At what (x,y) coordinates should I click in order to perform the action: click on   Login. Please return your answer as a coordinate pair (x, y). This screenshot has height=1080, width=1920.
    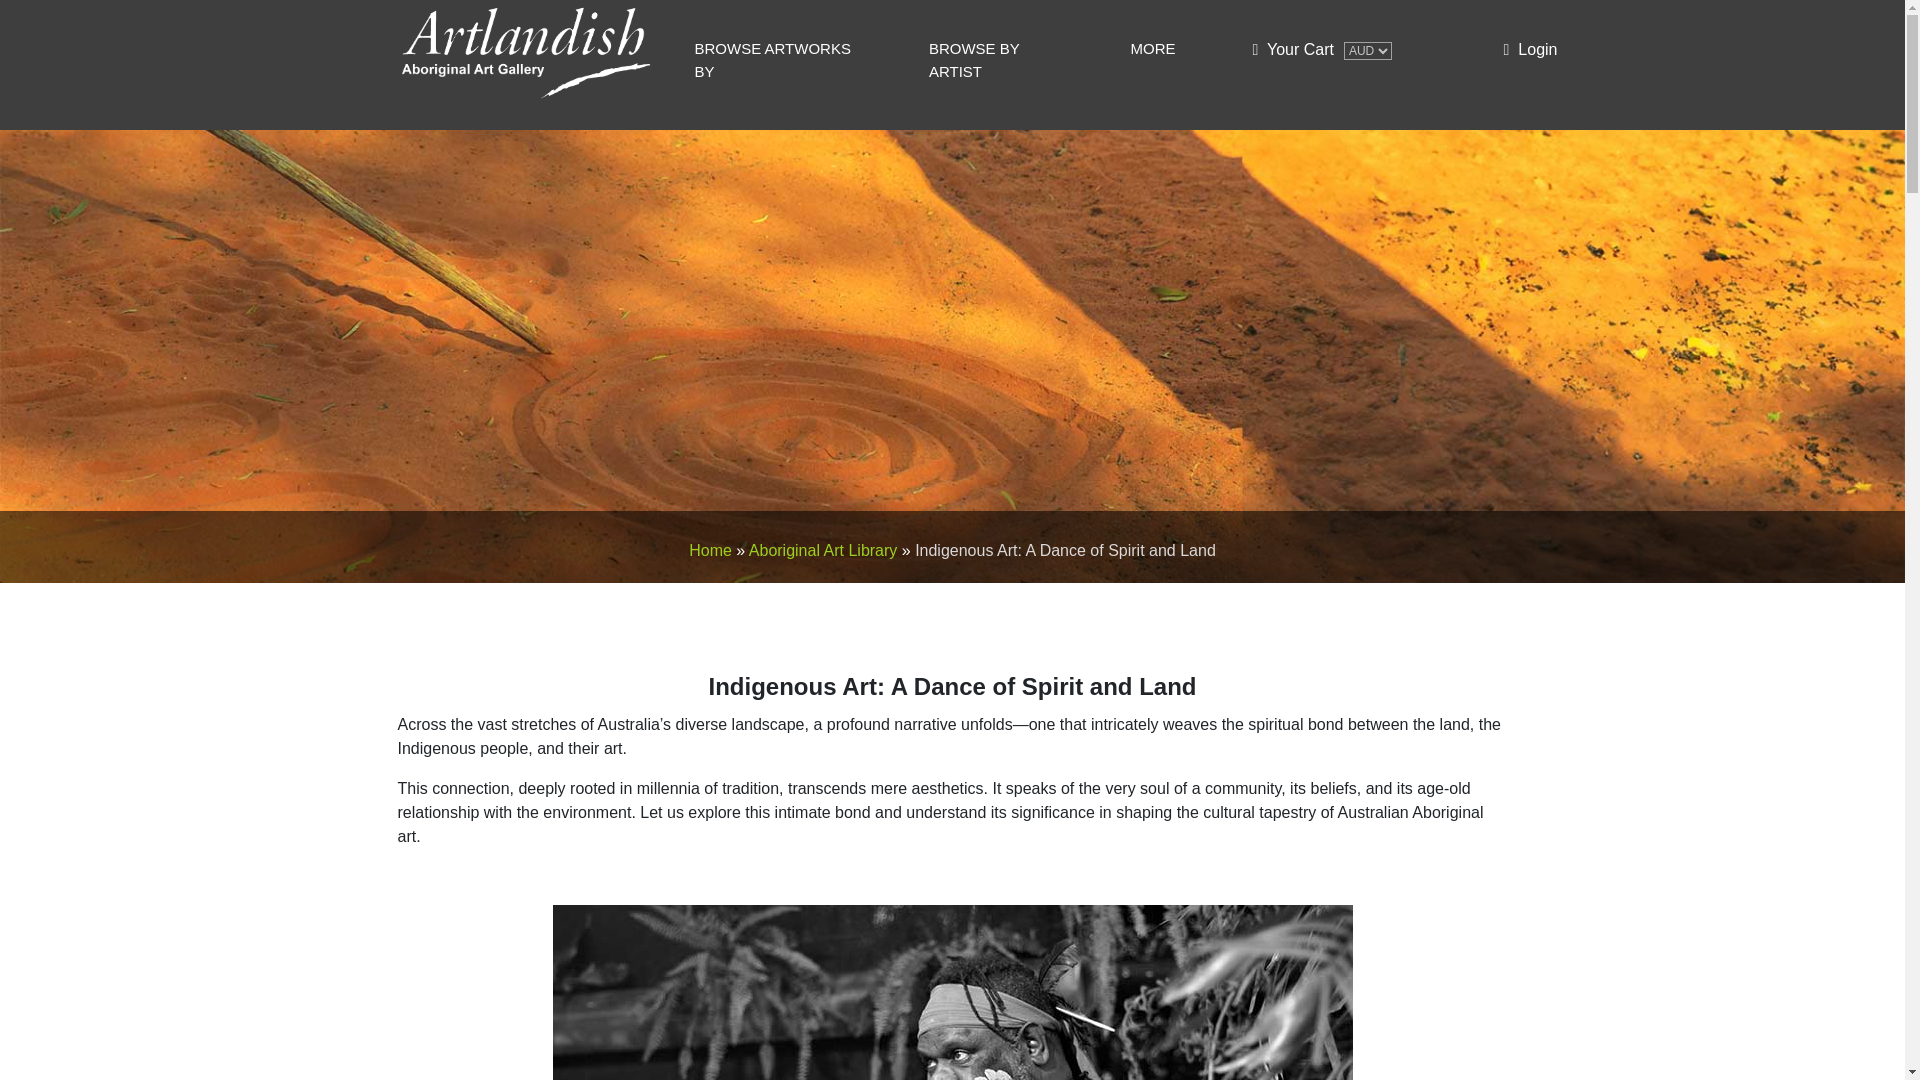
    Looking at the image, I should click on (1530, 50).